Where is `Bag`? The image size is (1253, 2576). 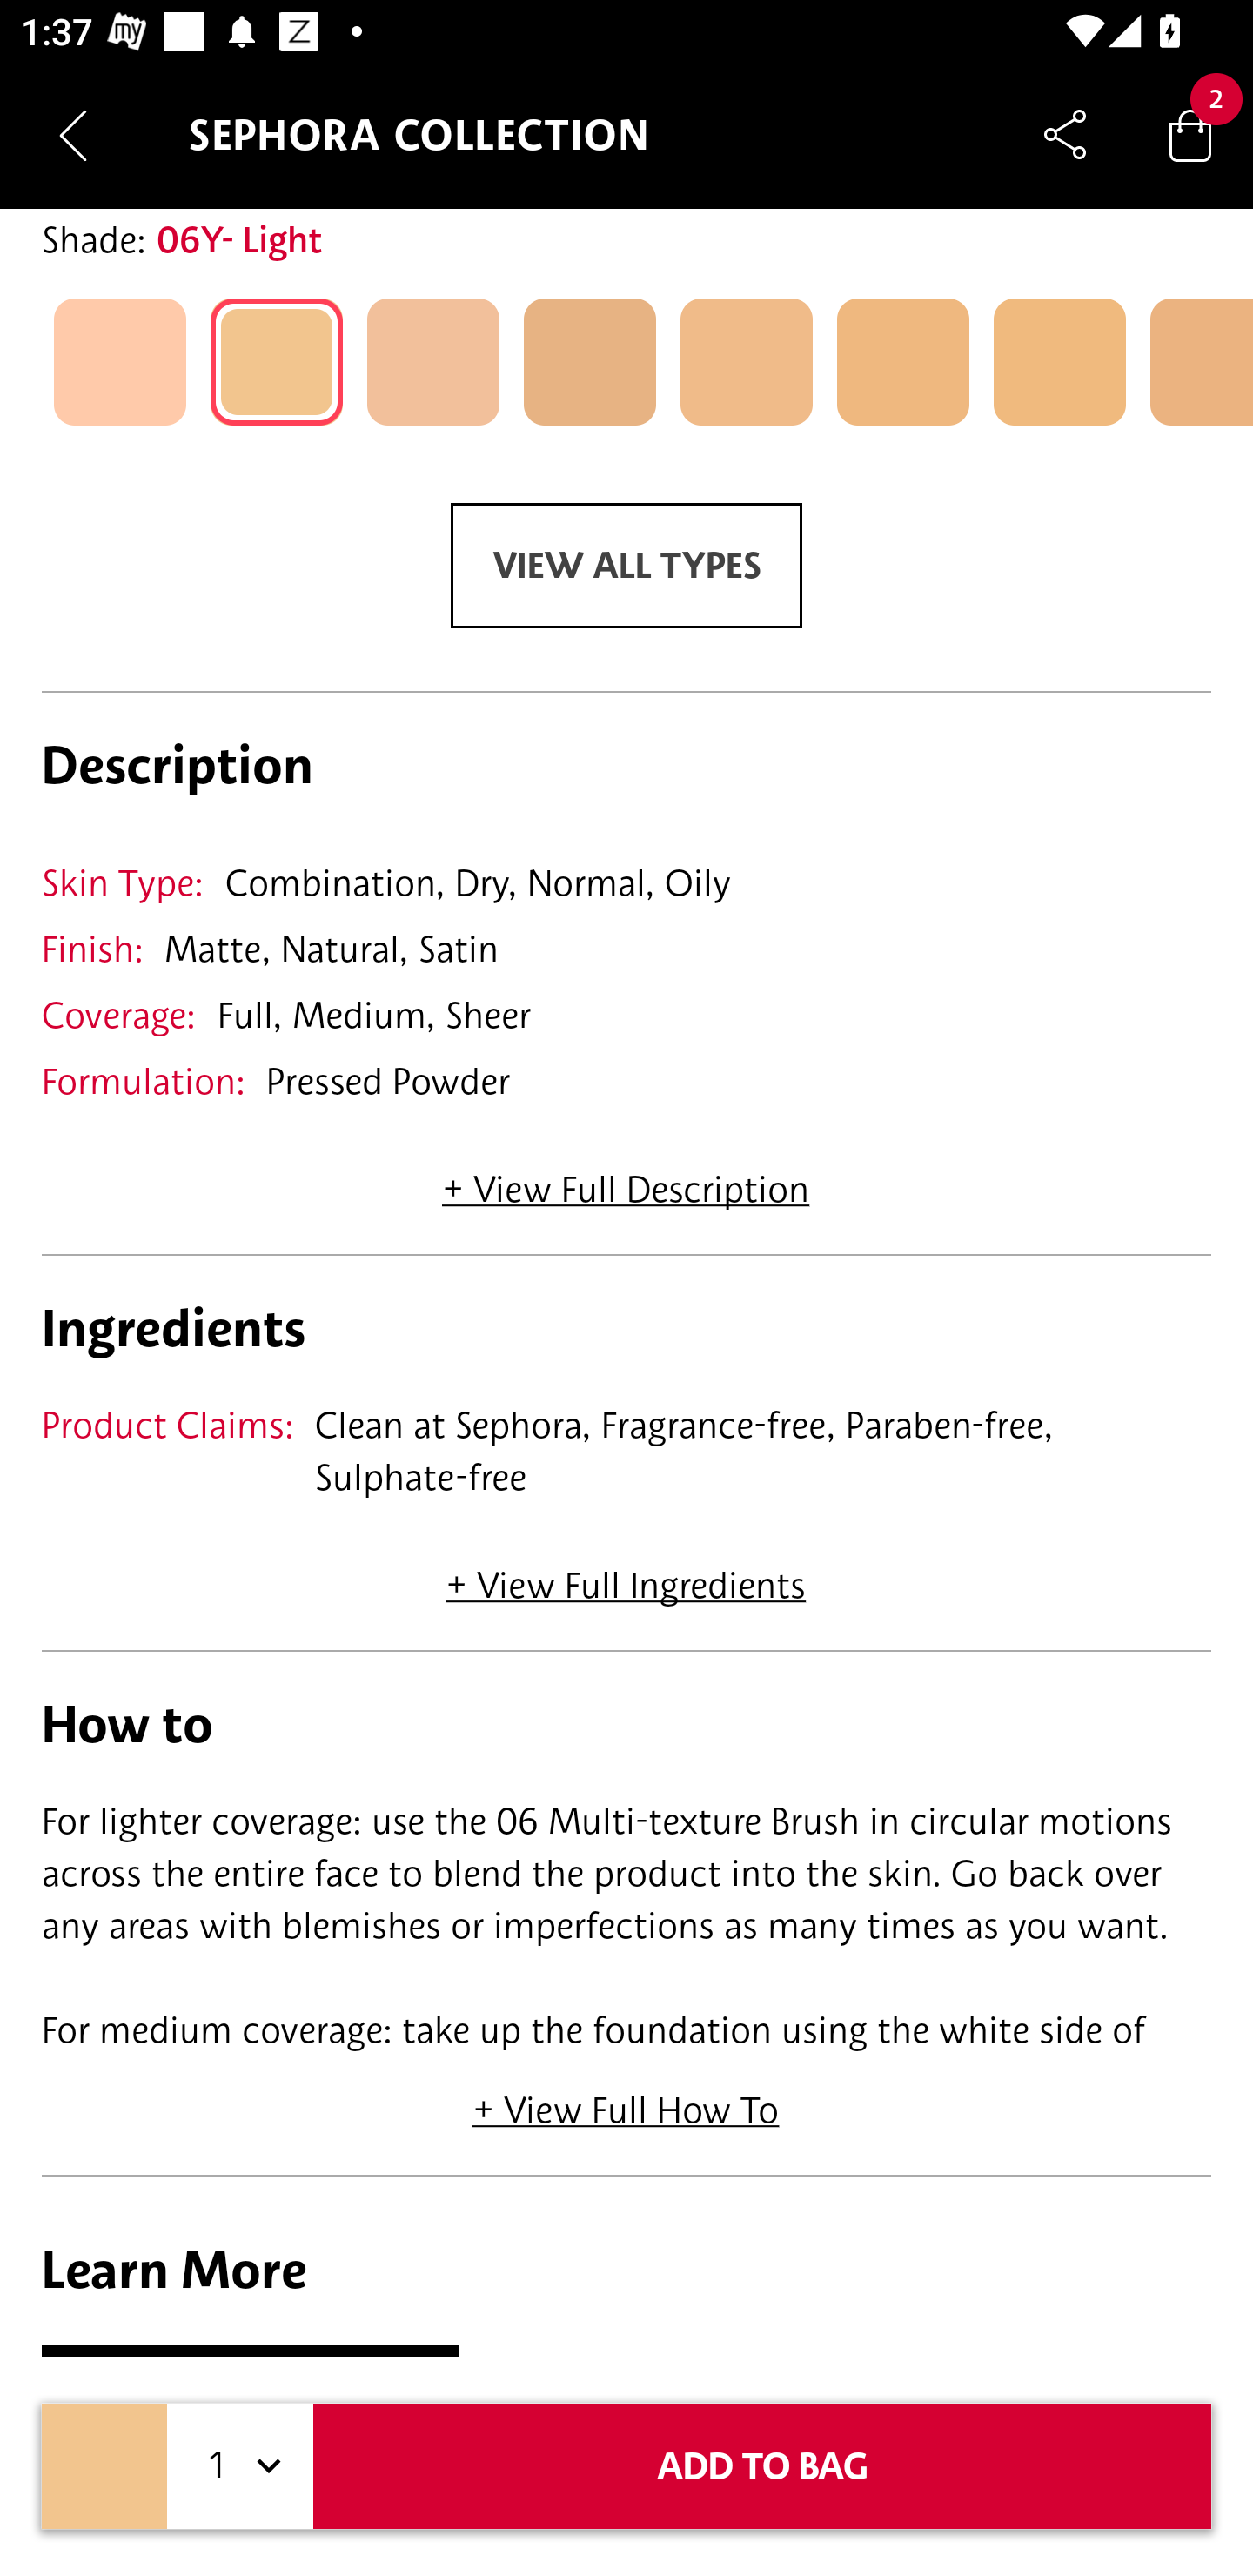 Bag is located at coordinates (1190, 134).